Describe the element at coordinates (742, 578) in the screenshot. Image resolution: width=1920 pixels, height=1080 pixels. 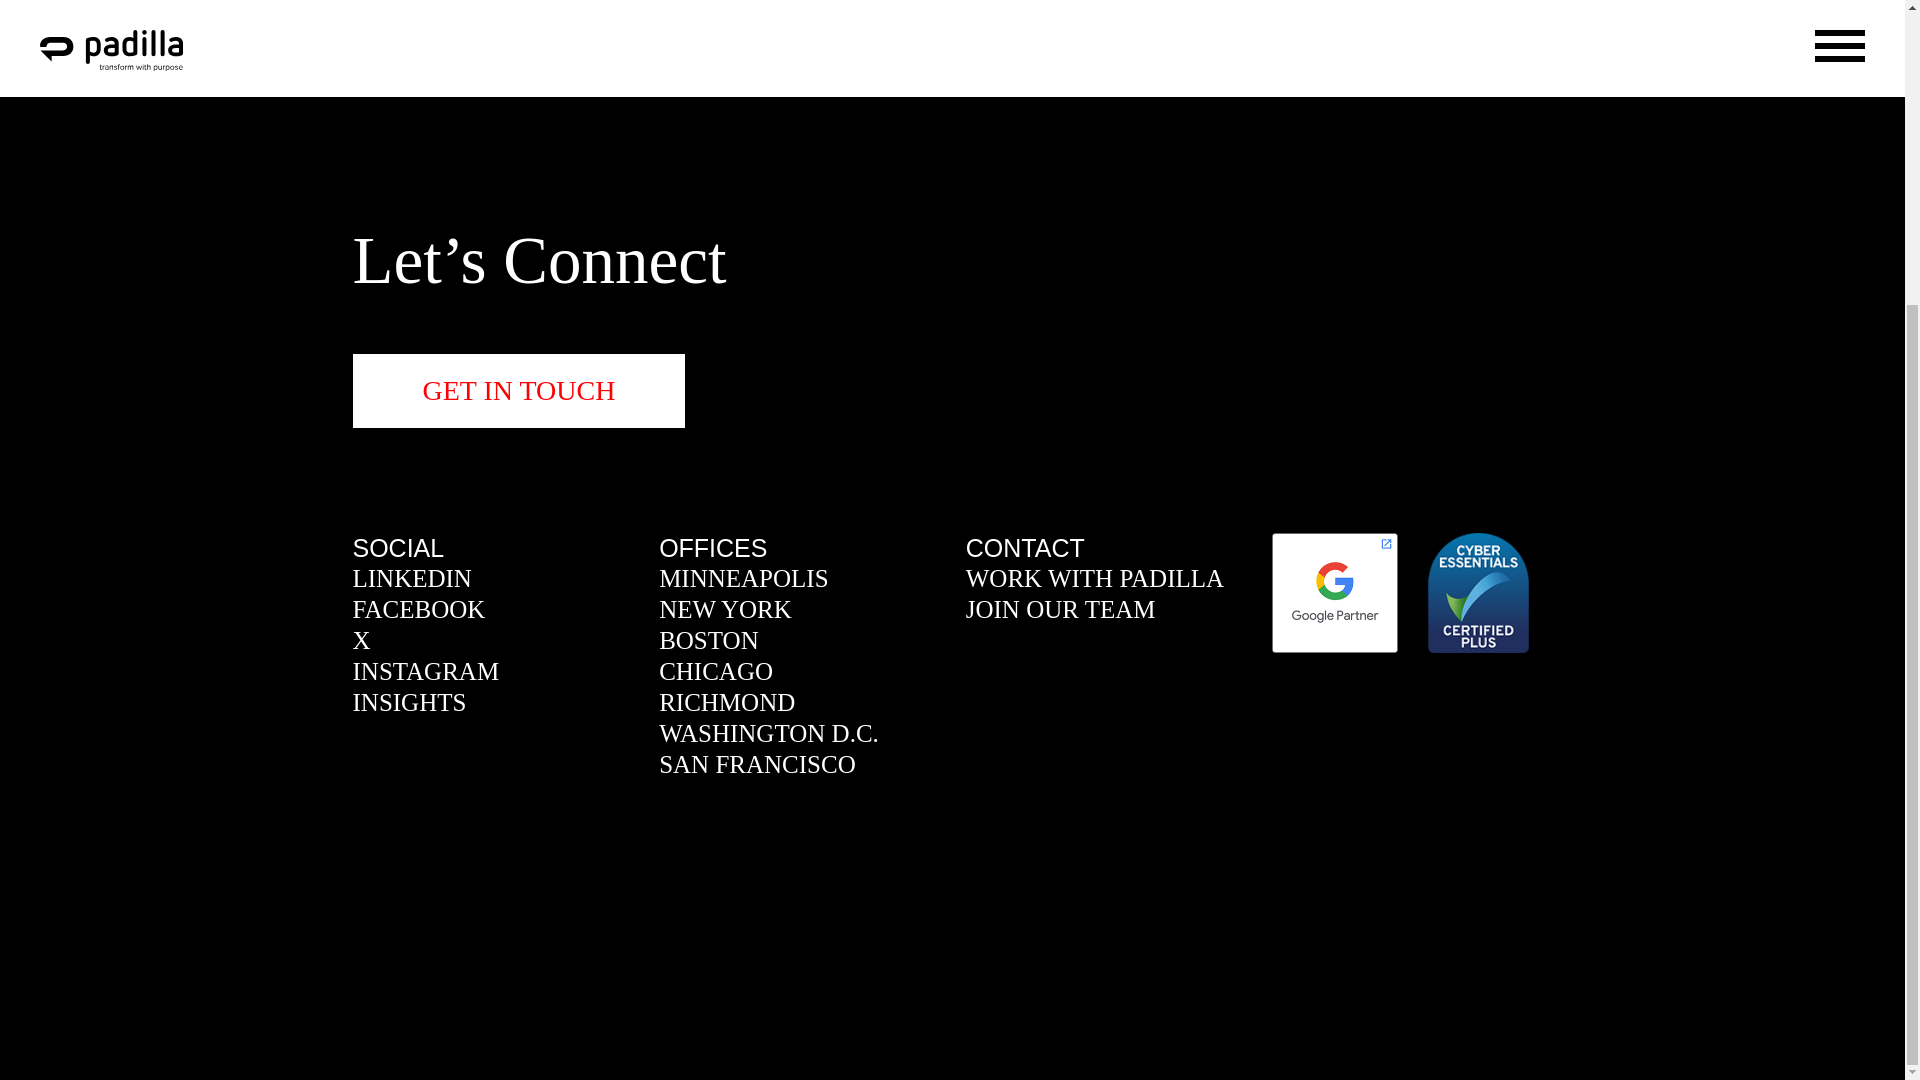
I see `MINNEAPOLIS` at that location.